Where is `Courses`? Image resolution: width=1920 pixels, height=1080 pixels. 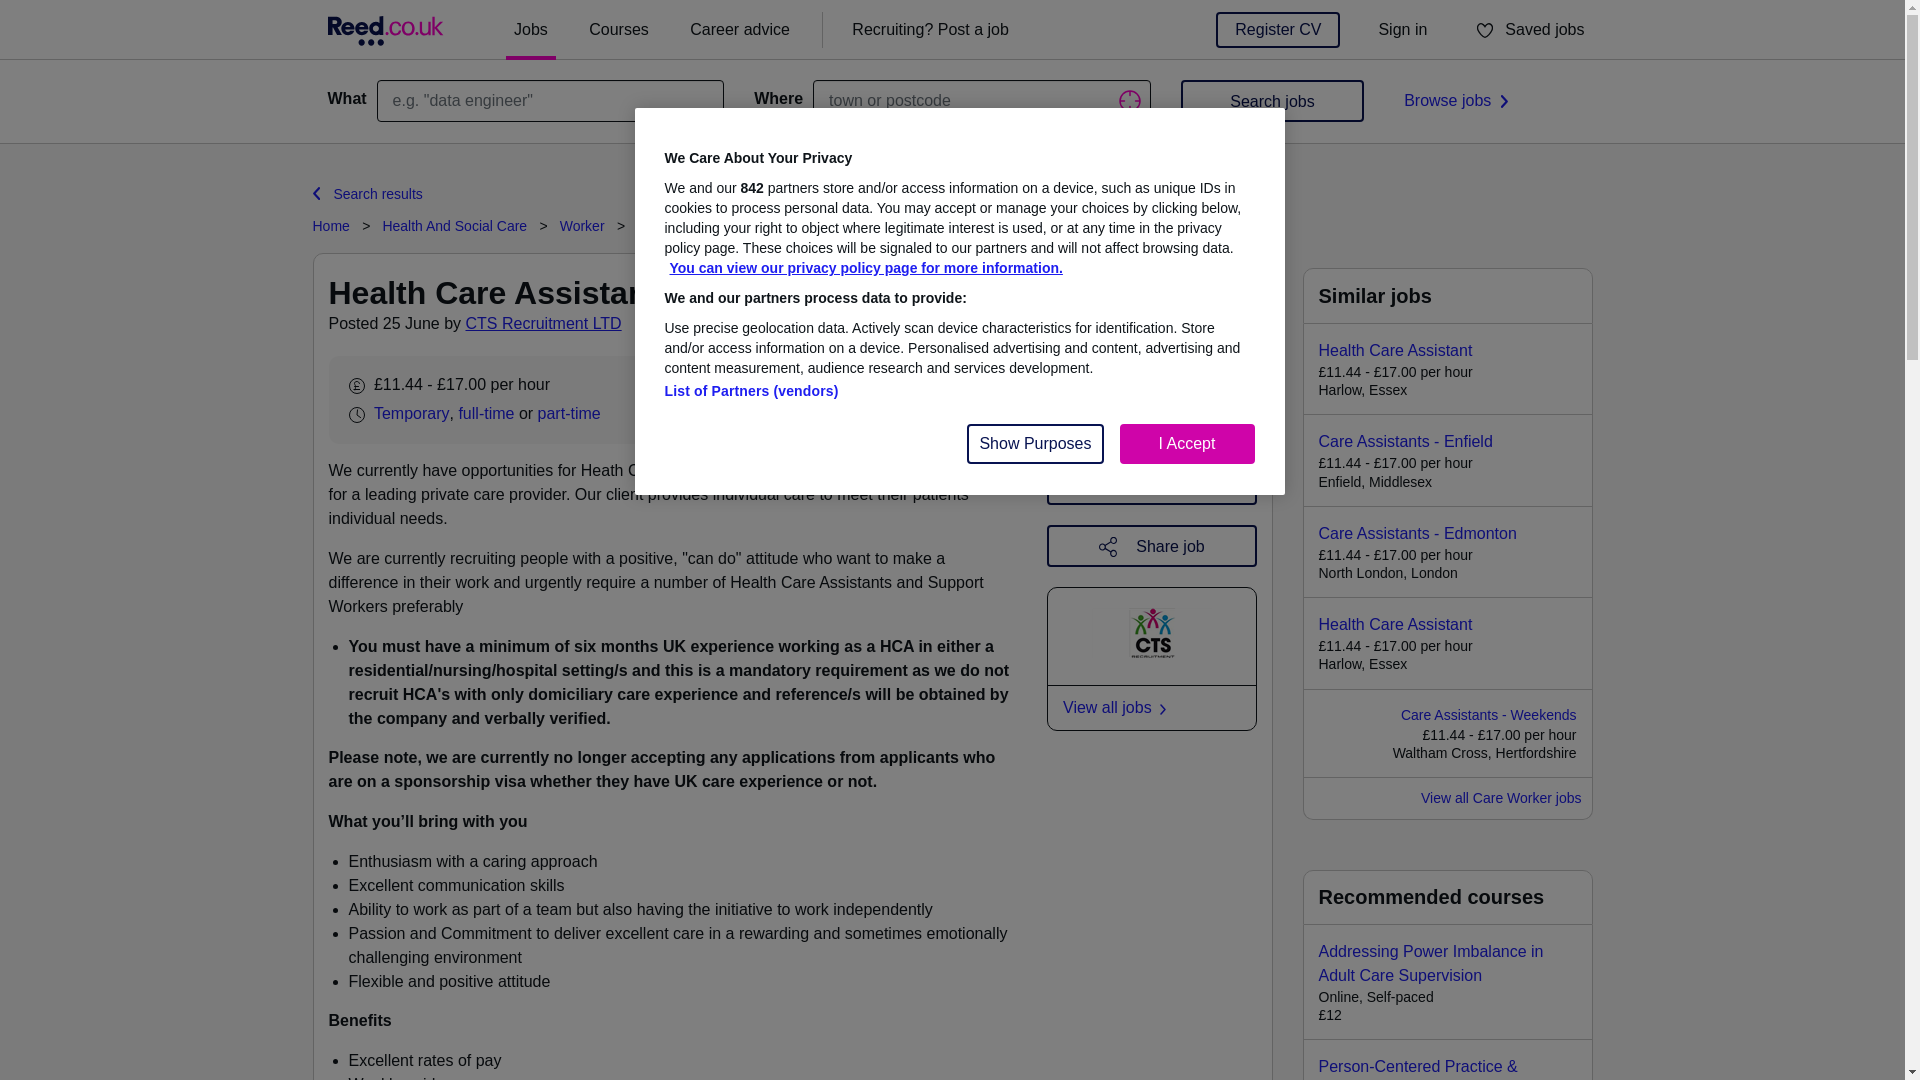 Courses is located at coordinates (618, 30).